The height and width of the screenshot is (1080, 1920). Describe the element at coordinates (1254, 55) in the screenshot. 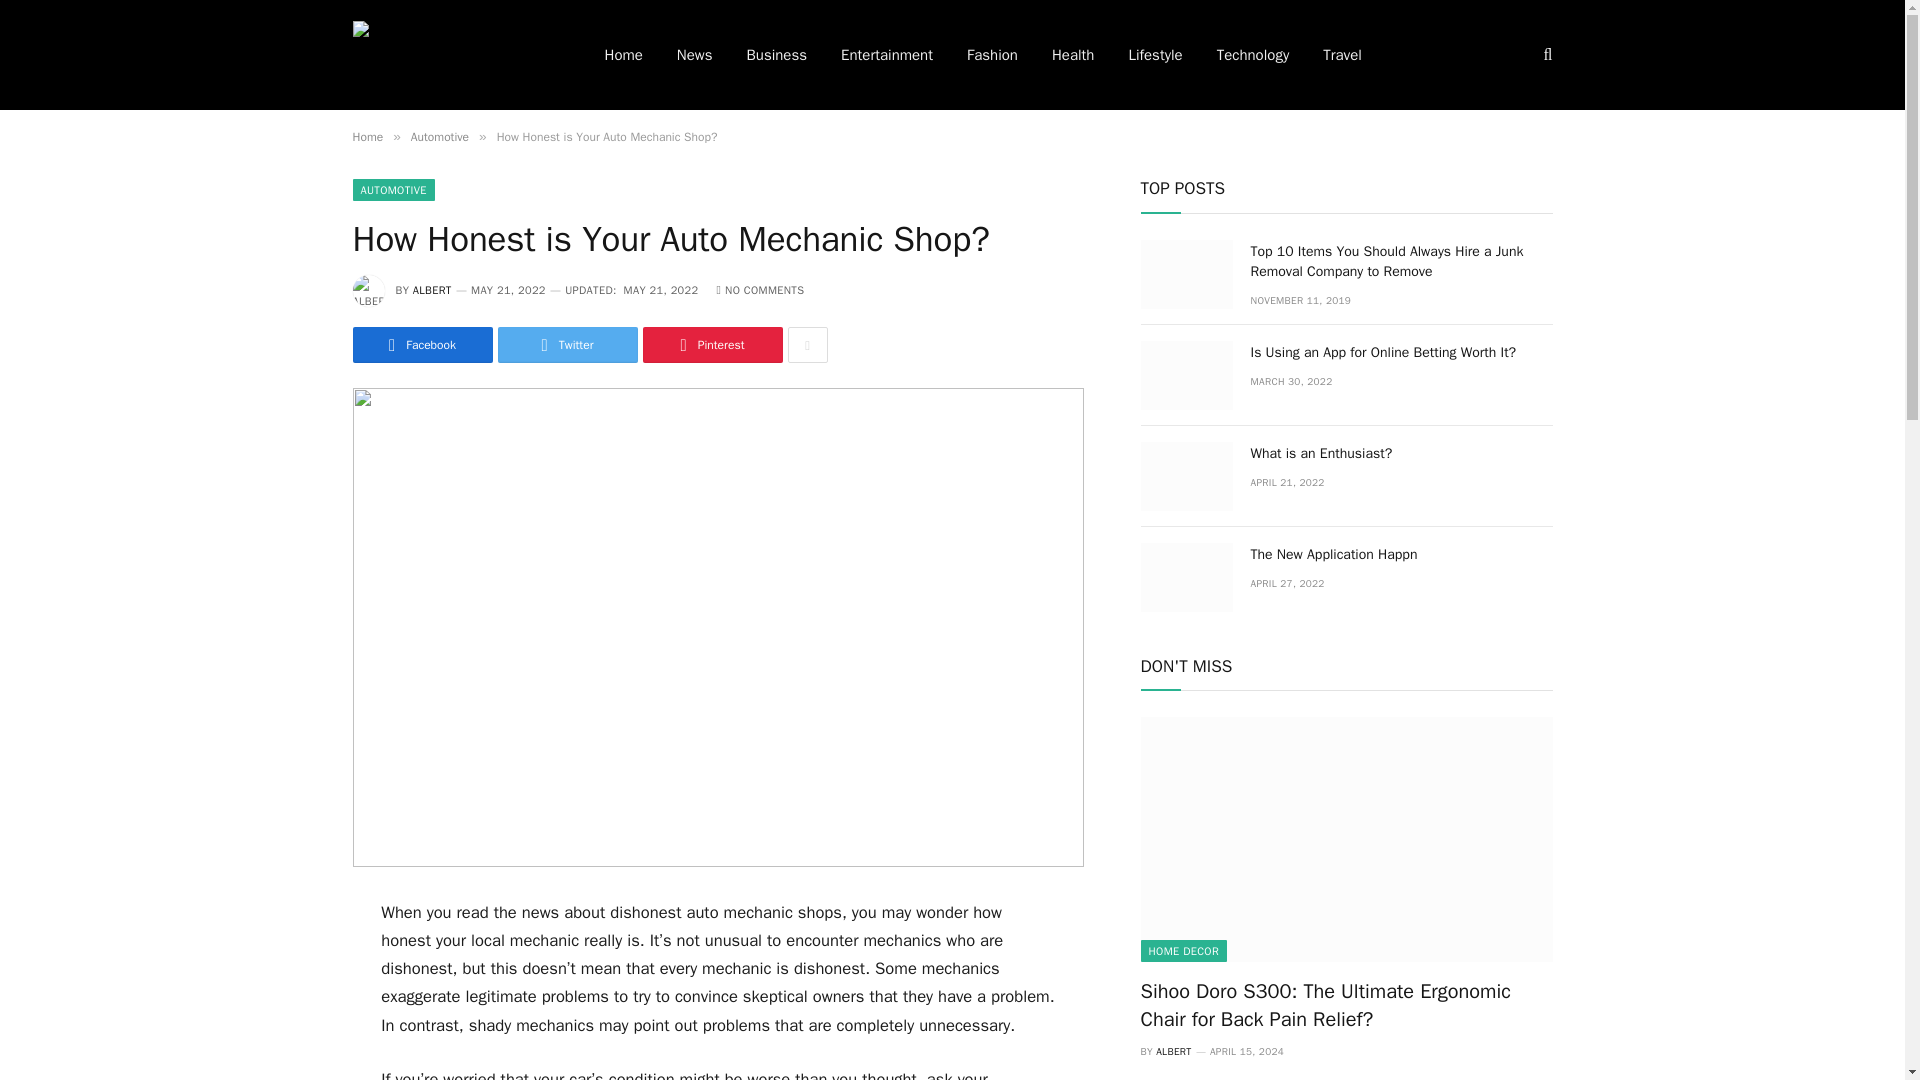

I see `Technology` at that location.